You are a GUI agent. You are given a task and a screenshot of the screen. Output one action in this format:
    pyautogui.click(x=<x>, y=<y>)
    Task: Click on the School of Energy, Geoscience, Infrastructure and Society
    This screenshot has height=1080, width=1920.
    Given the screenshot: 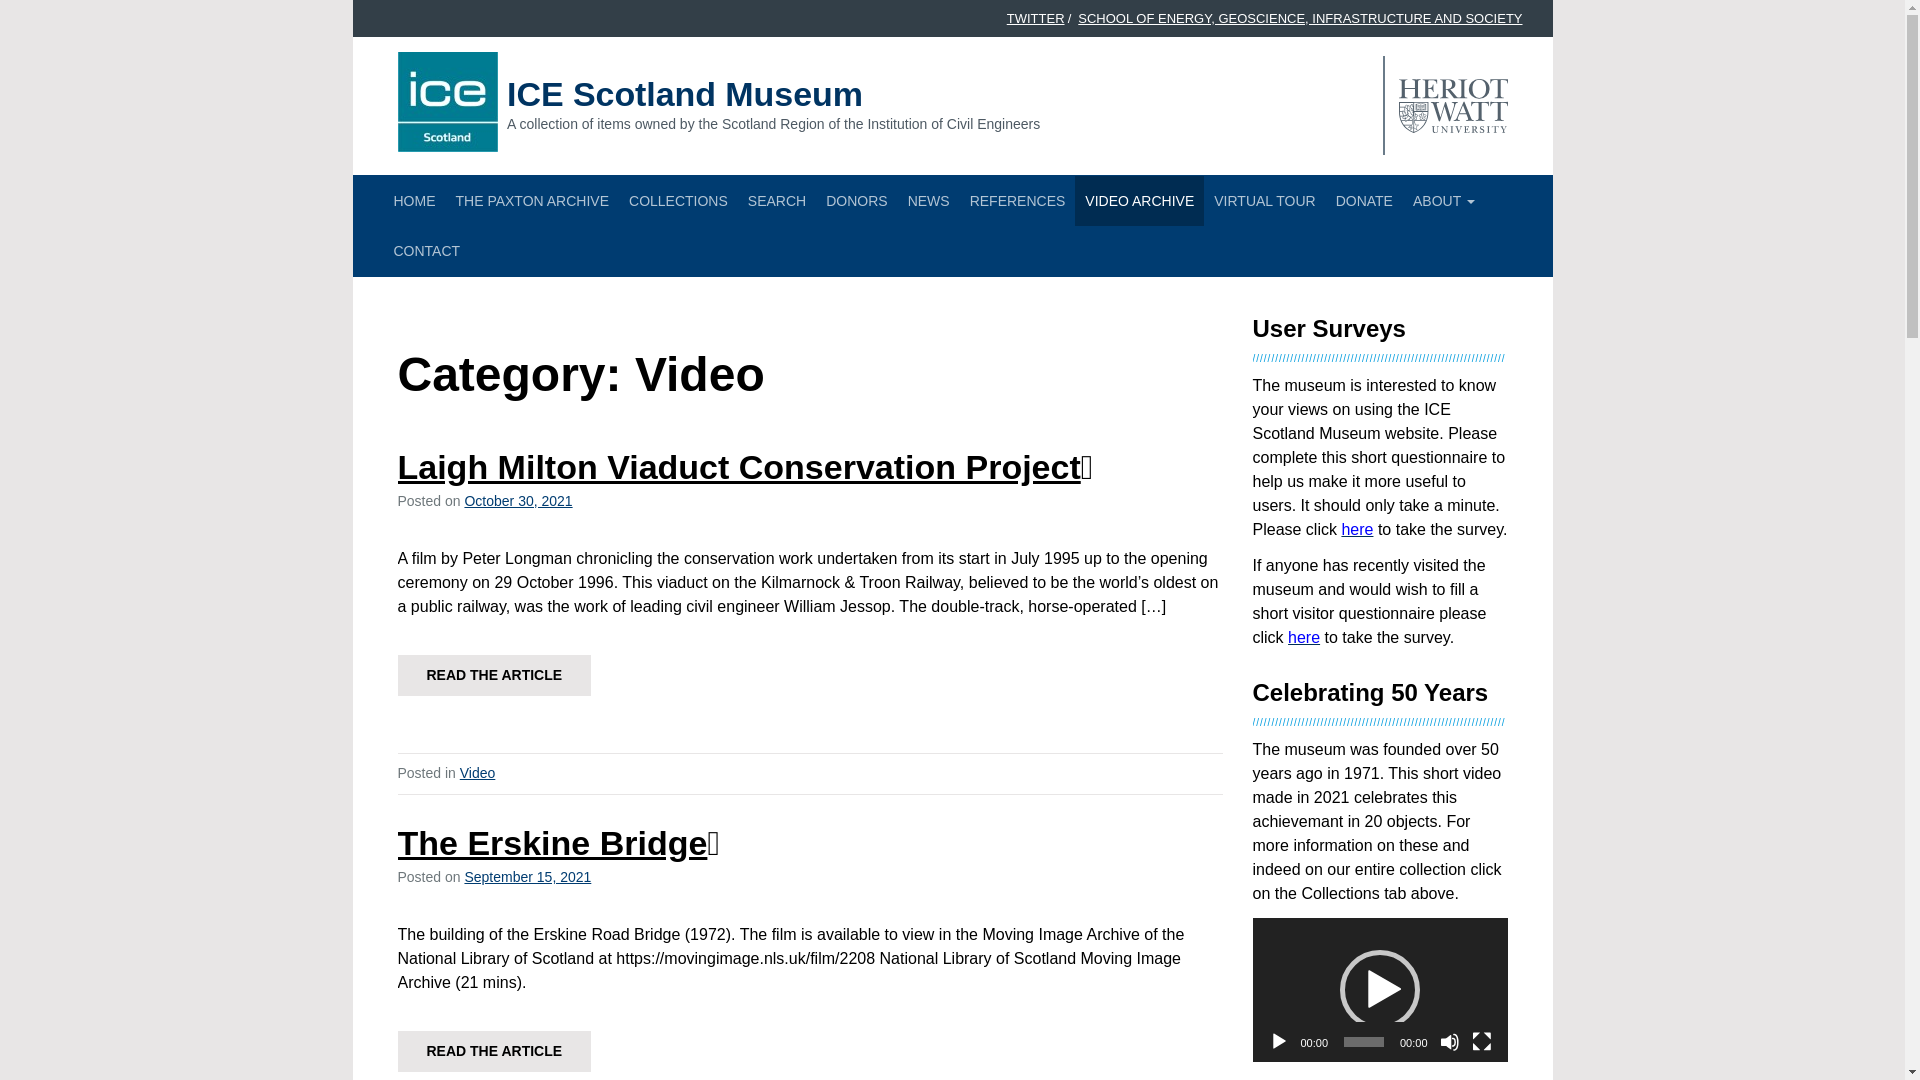 What is the action you would take?
    pyautogui.click(x=1300, y=18)
    